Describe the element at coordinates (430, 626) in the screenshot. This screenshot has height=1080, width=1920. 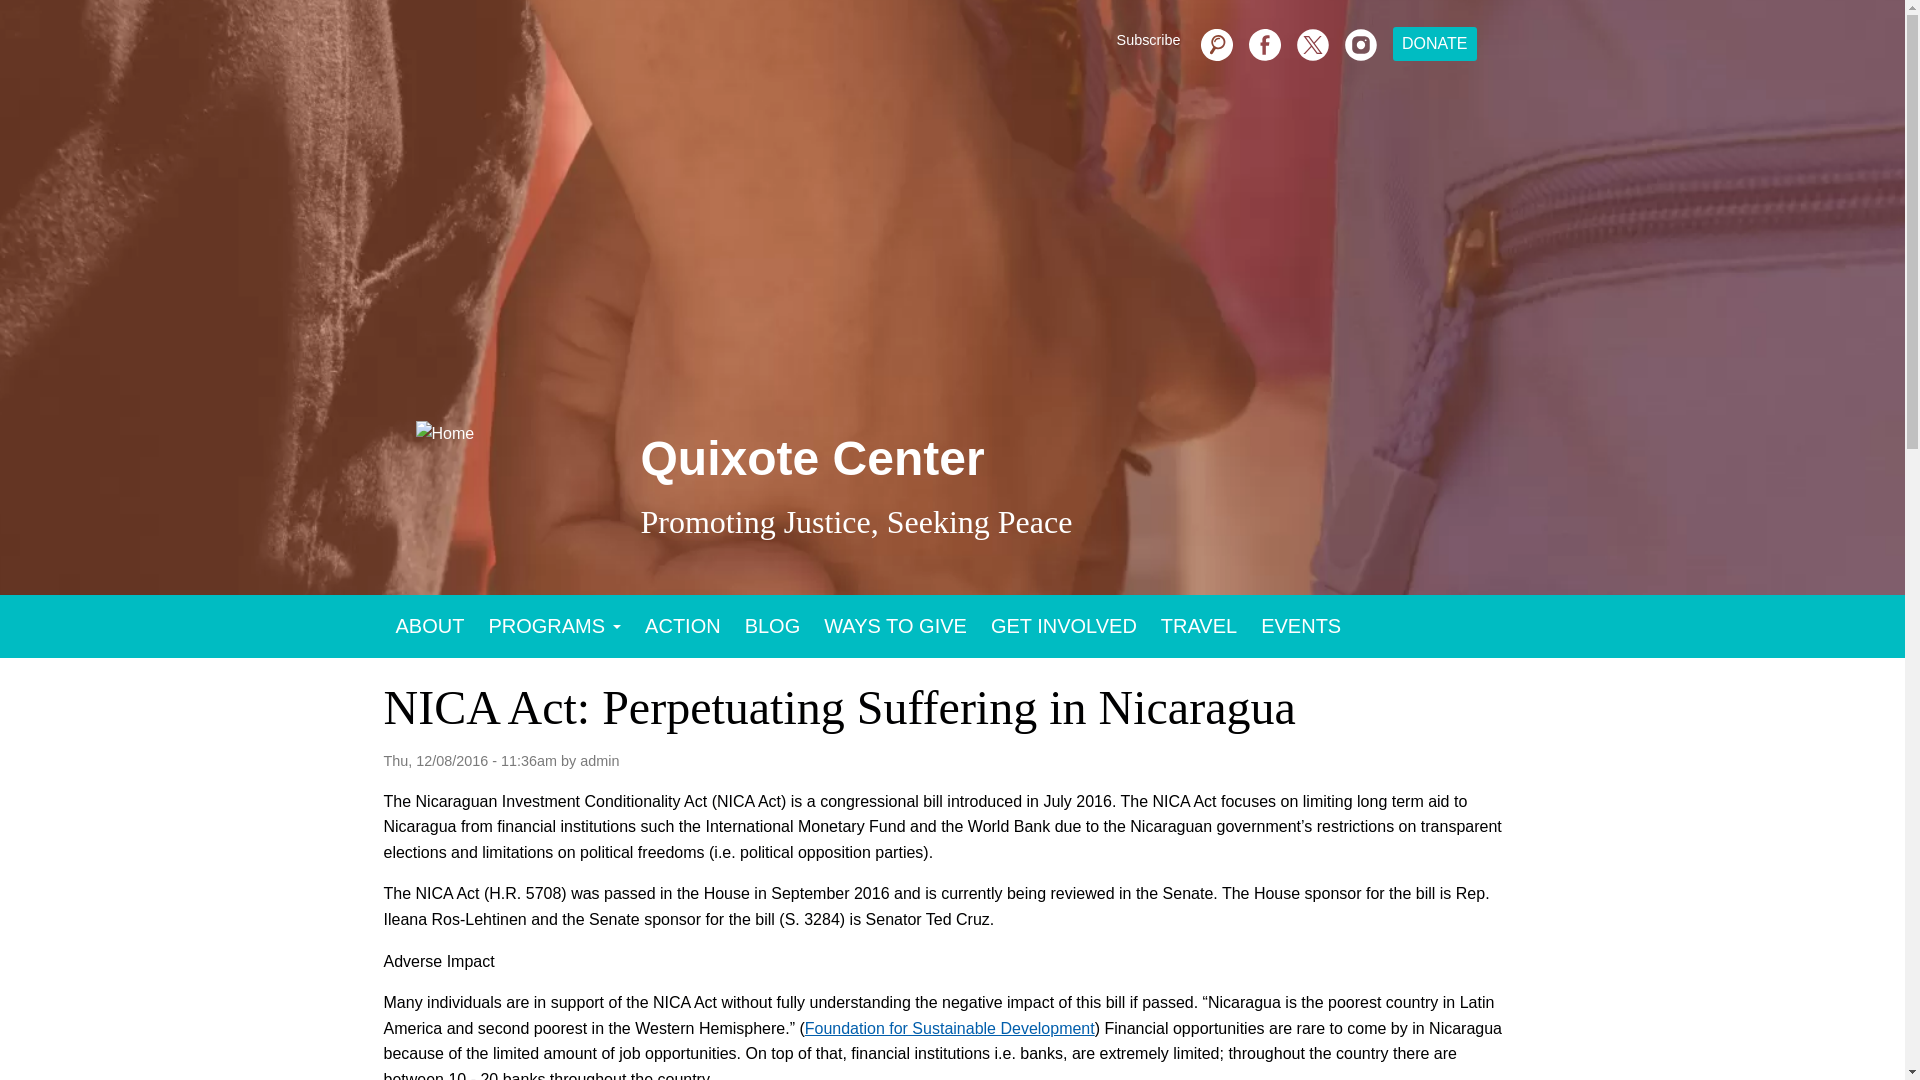
I see `ABOUT` at that location.